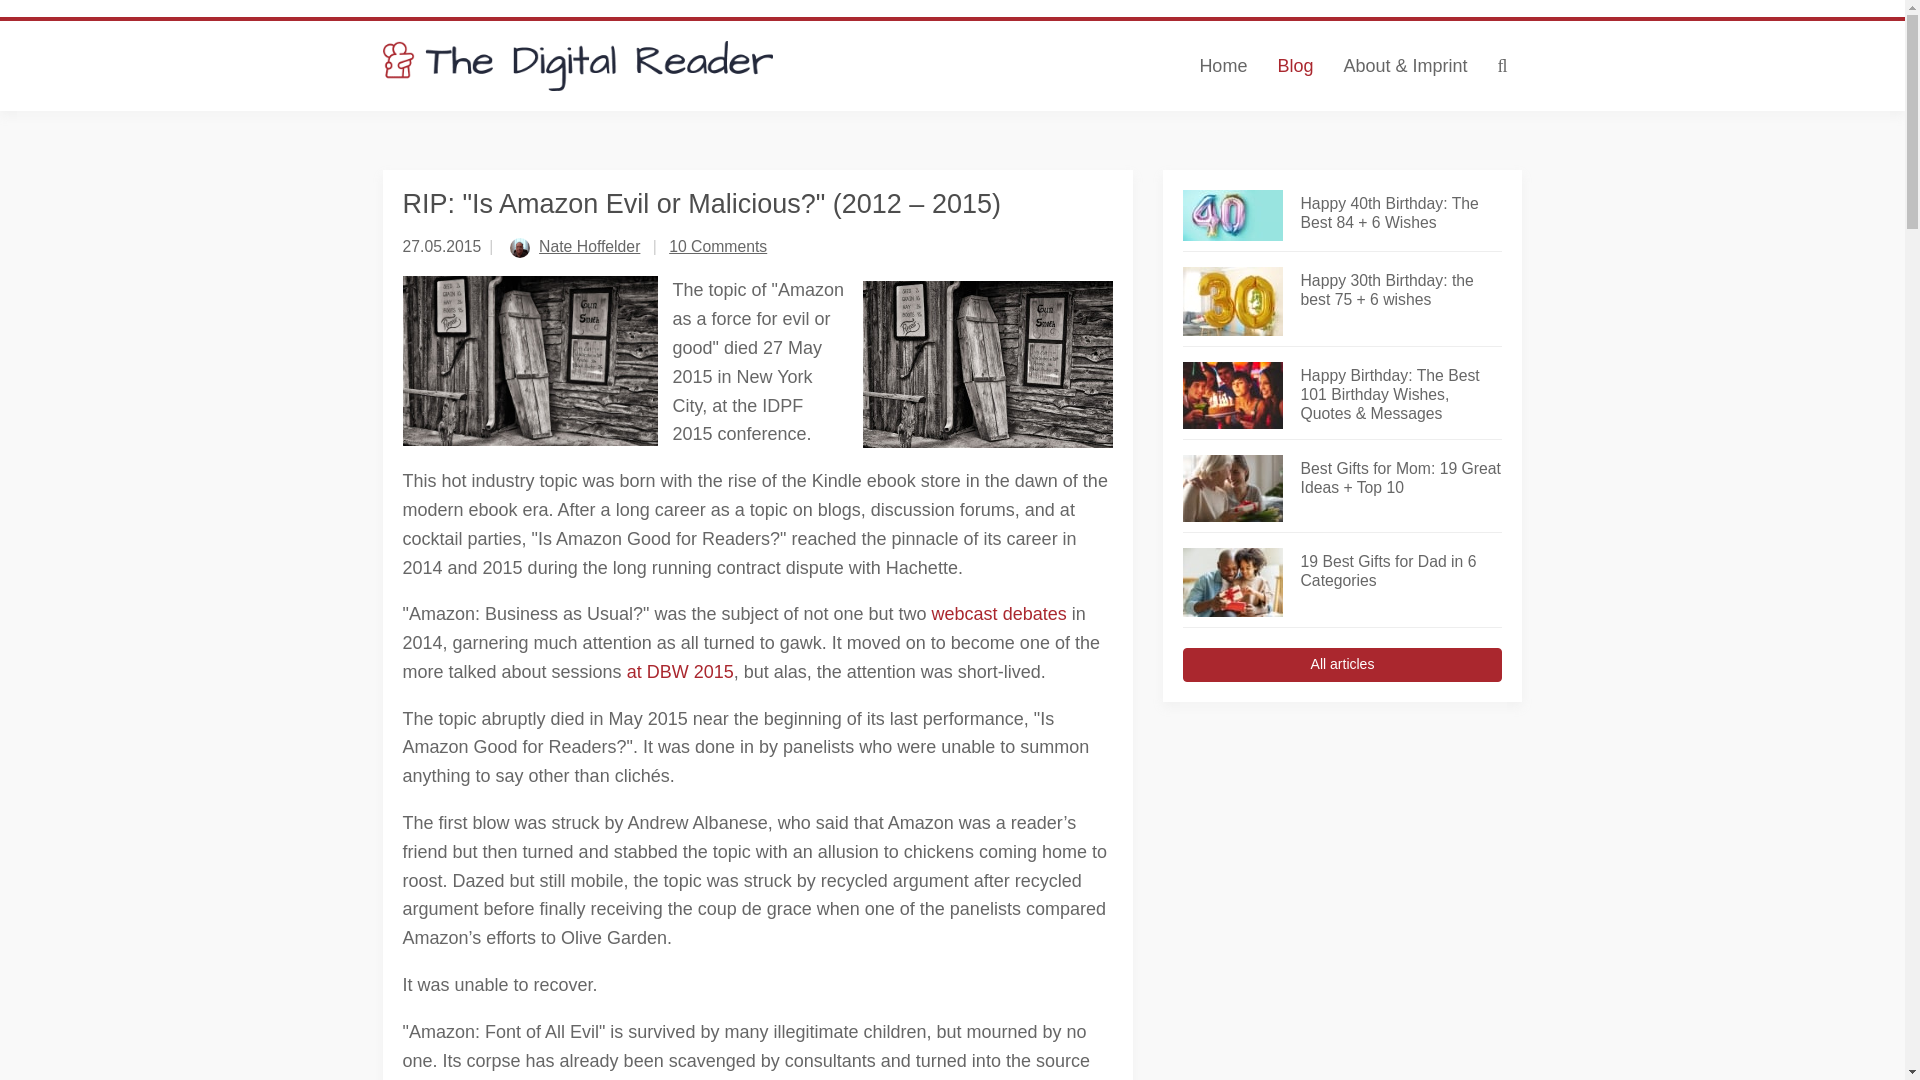 The width and height of the screenshot is (1920, 1080). What do you see at coordinates (589, 246) in the screenshot?
I see `Nate Hoffelder` at bounding box center [589, 246].